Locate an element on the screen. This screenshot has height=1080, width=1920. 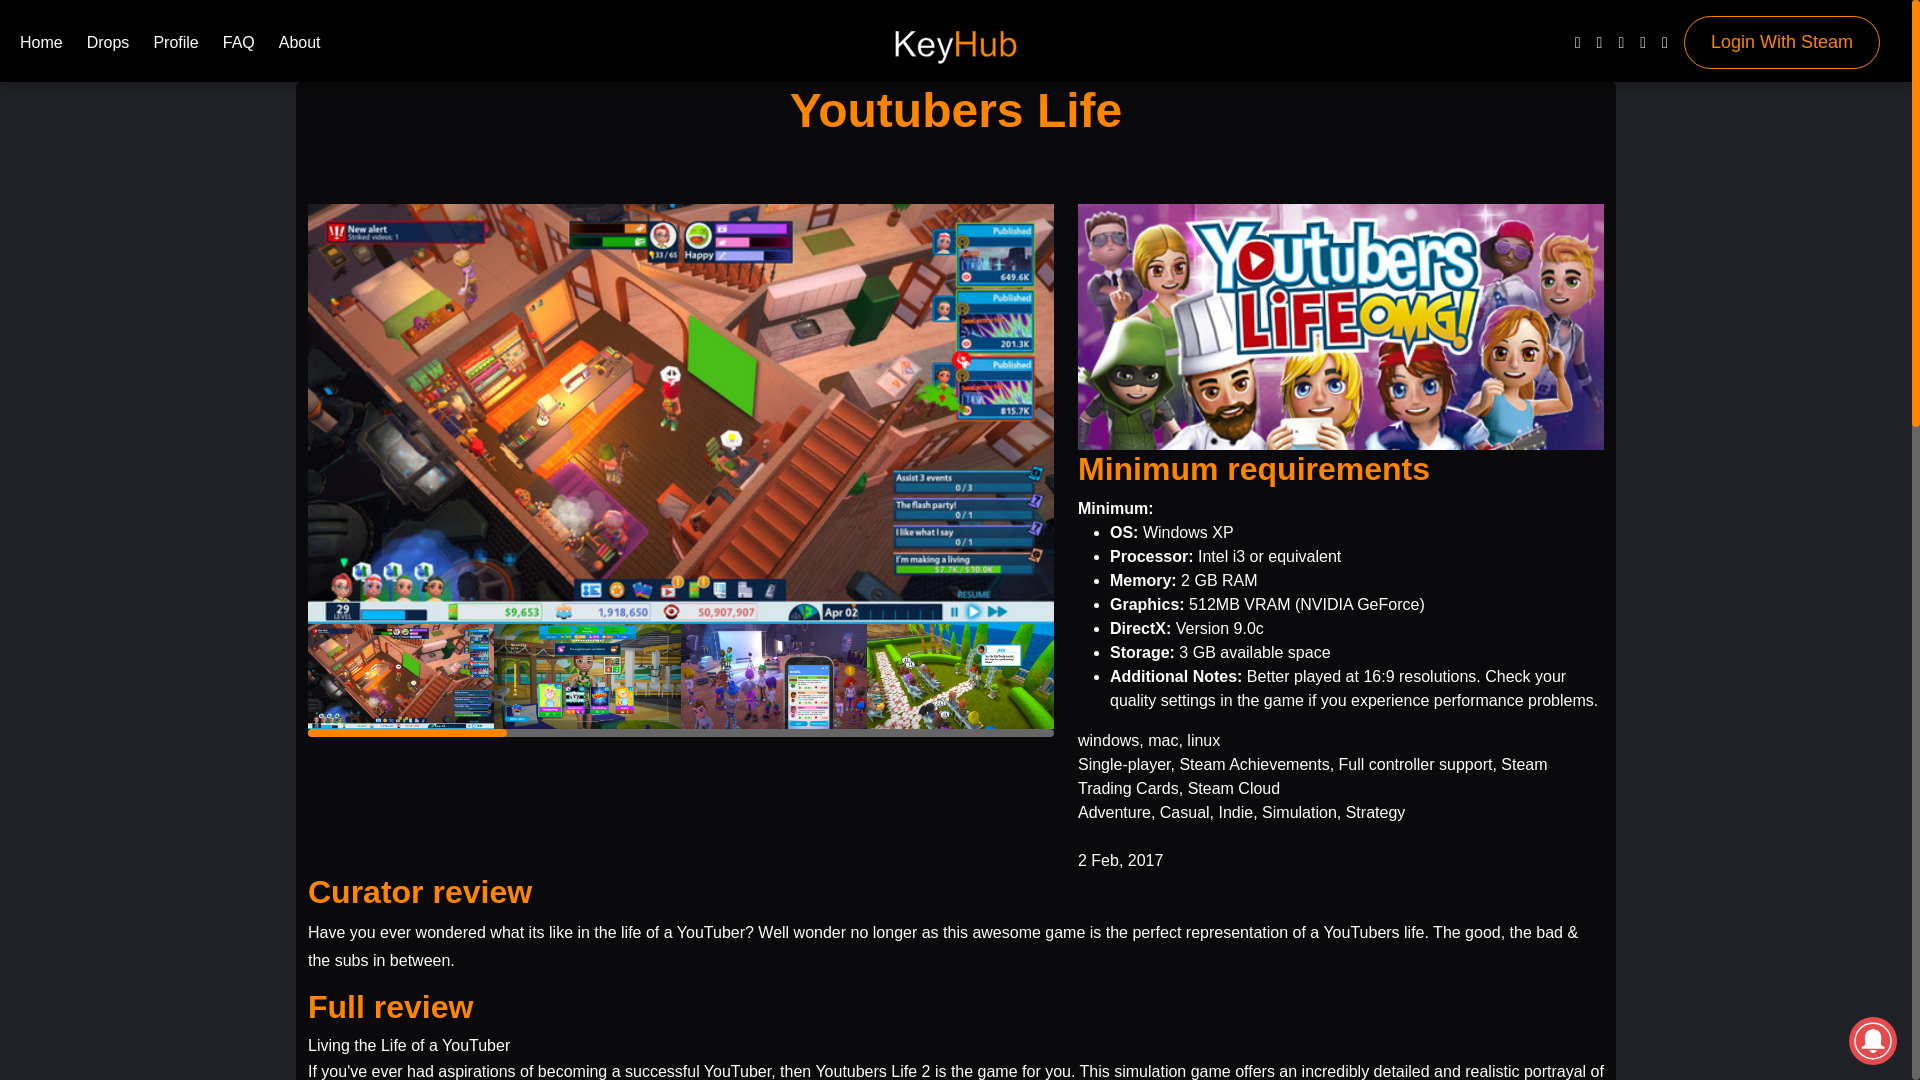
Login With Steam is located at coordinates (1781, 42).